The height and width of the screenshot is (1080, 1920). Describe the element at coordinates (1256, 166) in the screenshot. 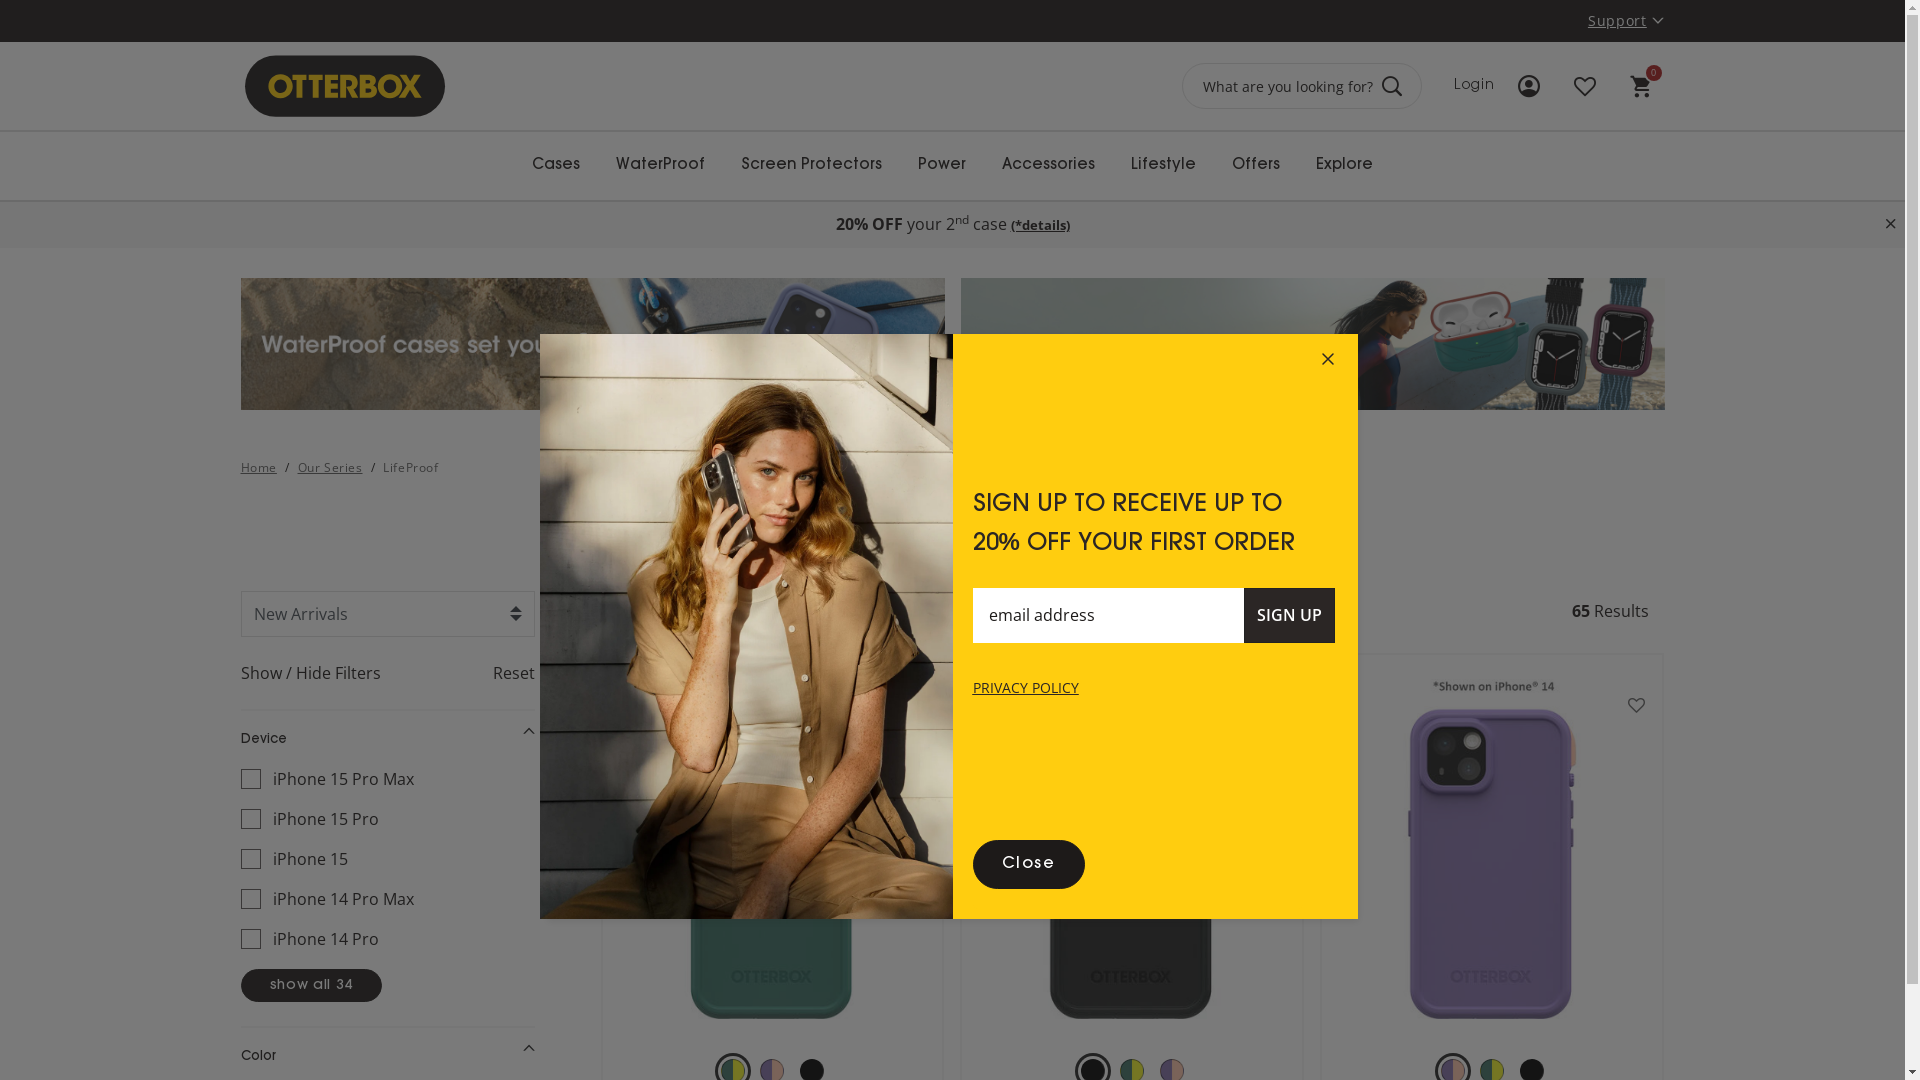

I see `Offers` at that location.